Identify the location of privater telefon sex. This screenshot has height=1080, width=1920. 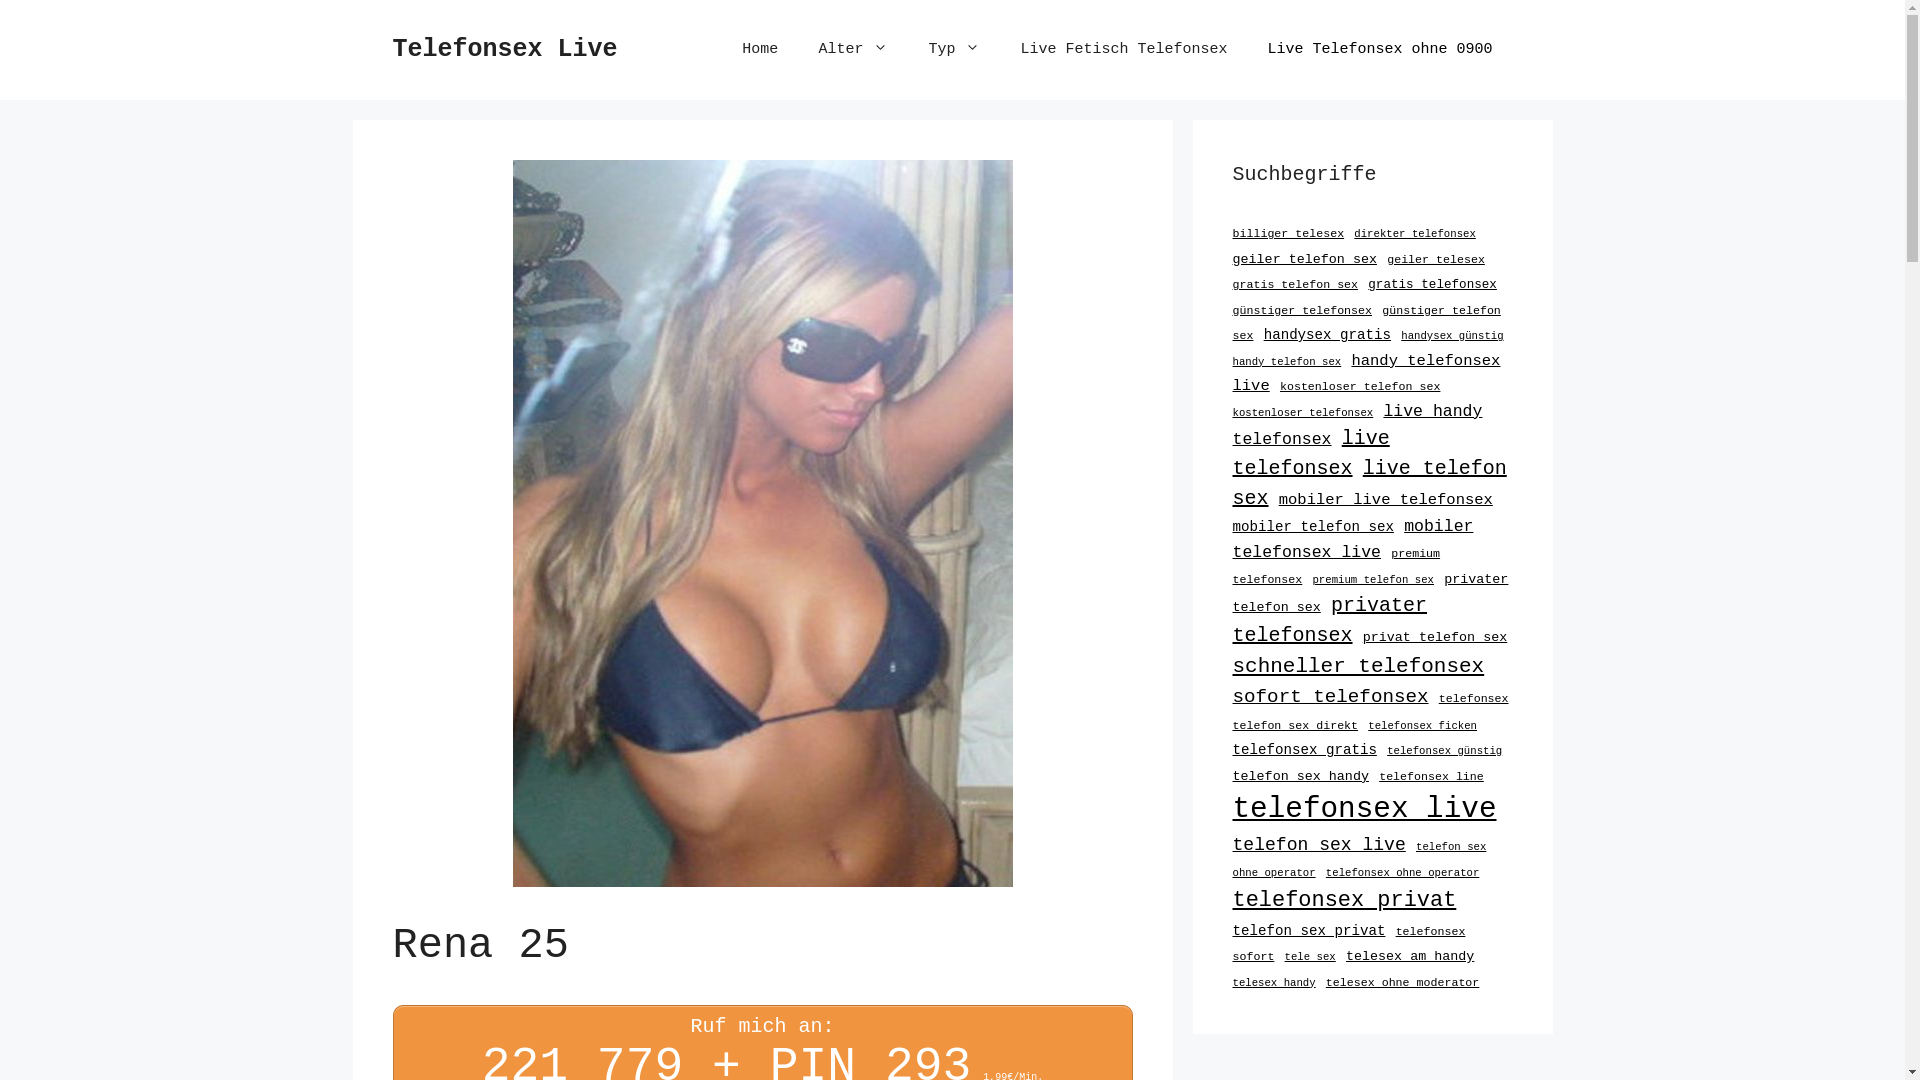
(1370, 594).